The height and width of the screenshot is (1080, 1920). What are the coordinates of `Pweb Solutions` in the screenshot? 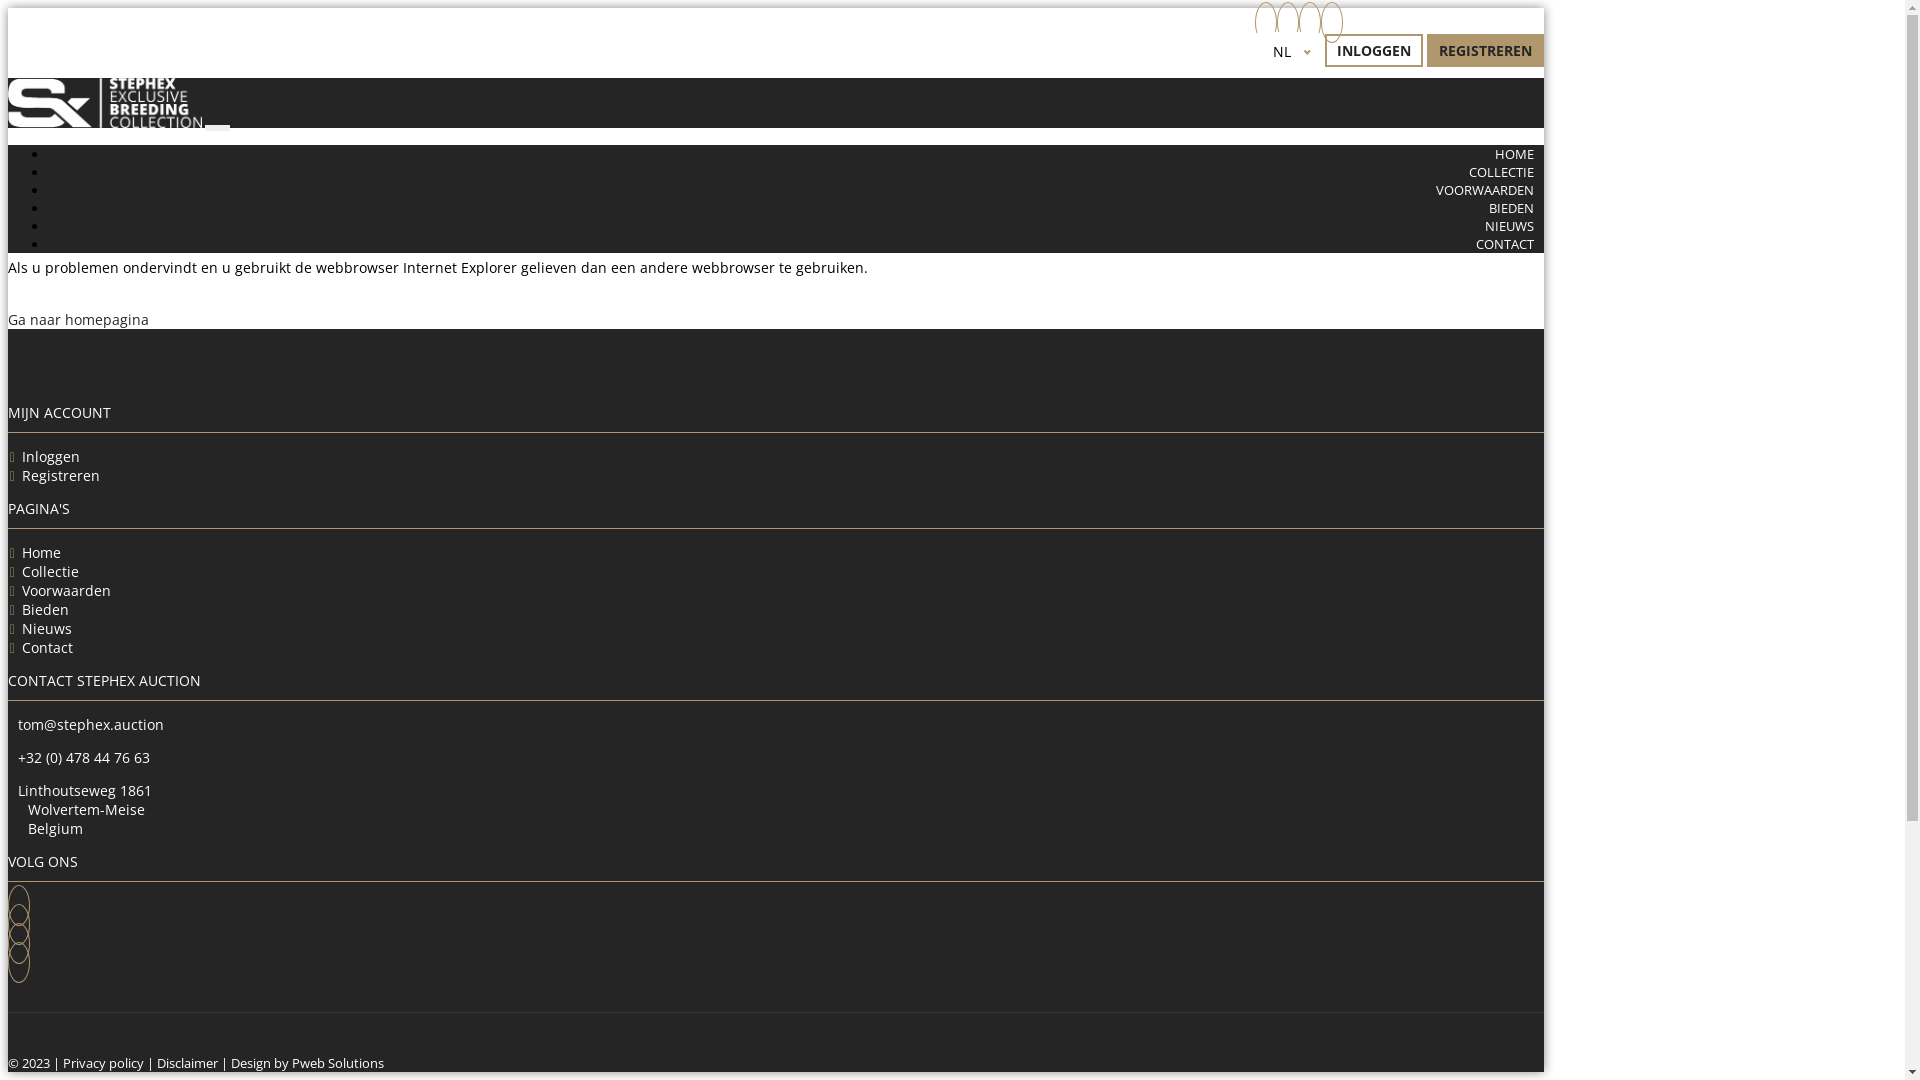 It's located at (338, 1064).